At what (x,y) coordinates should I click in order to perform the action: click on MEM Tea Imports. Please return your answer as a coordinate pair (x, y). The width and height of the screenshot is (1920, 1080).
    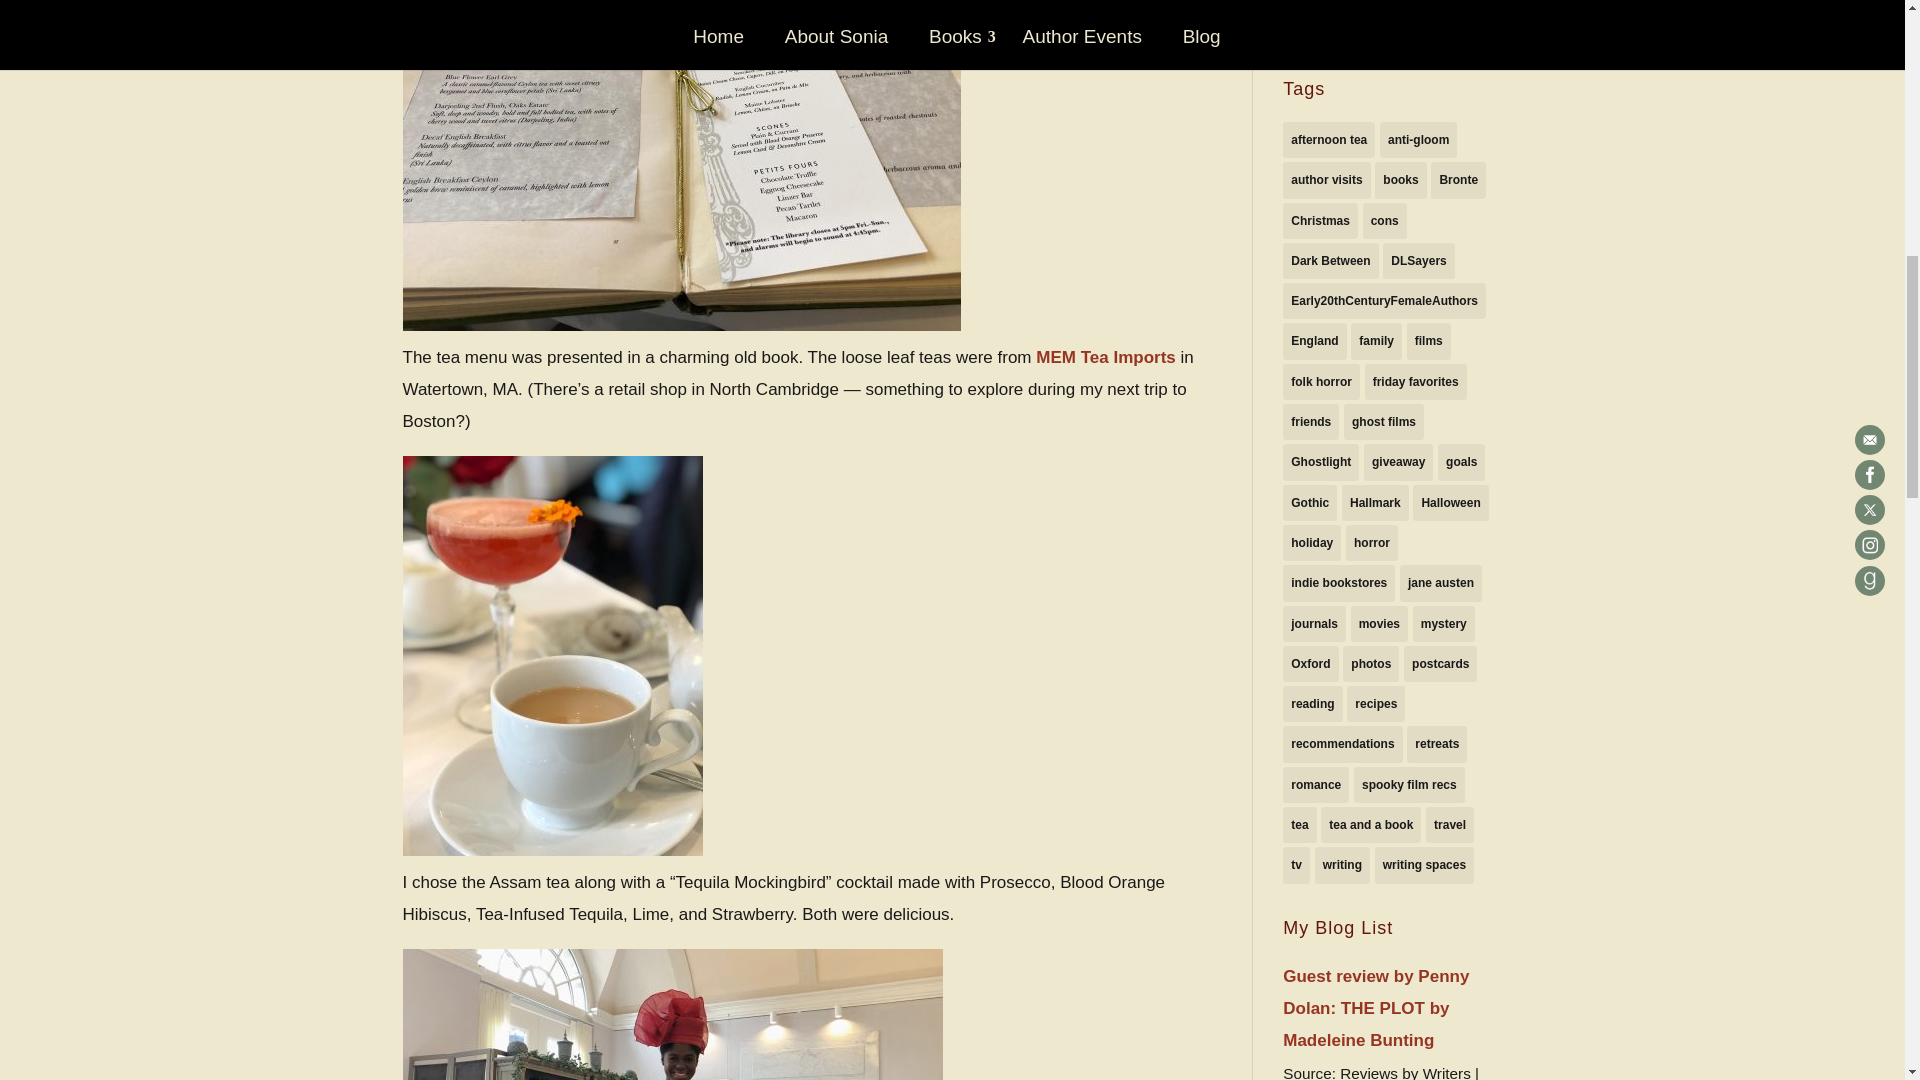
    Looking at the image, I should click on (1106, 357).